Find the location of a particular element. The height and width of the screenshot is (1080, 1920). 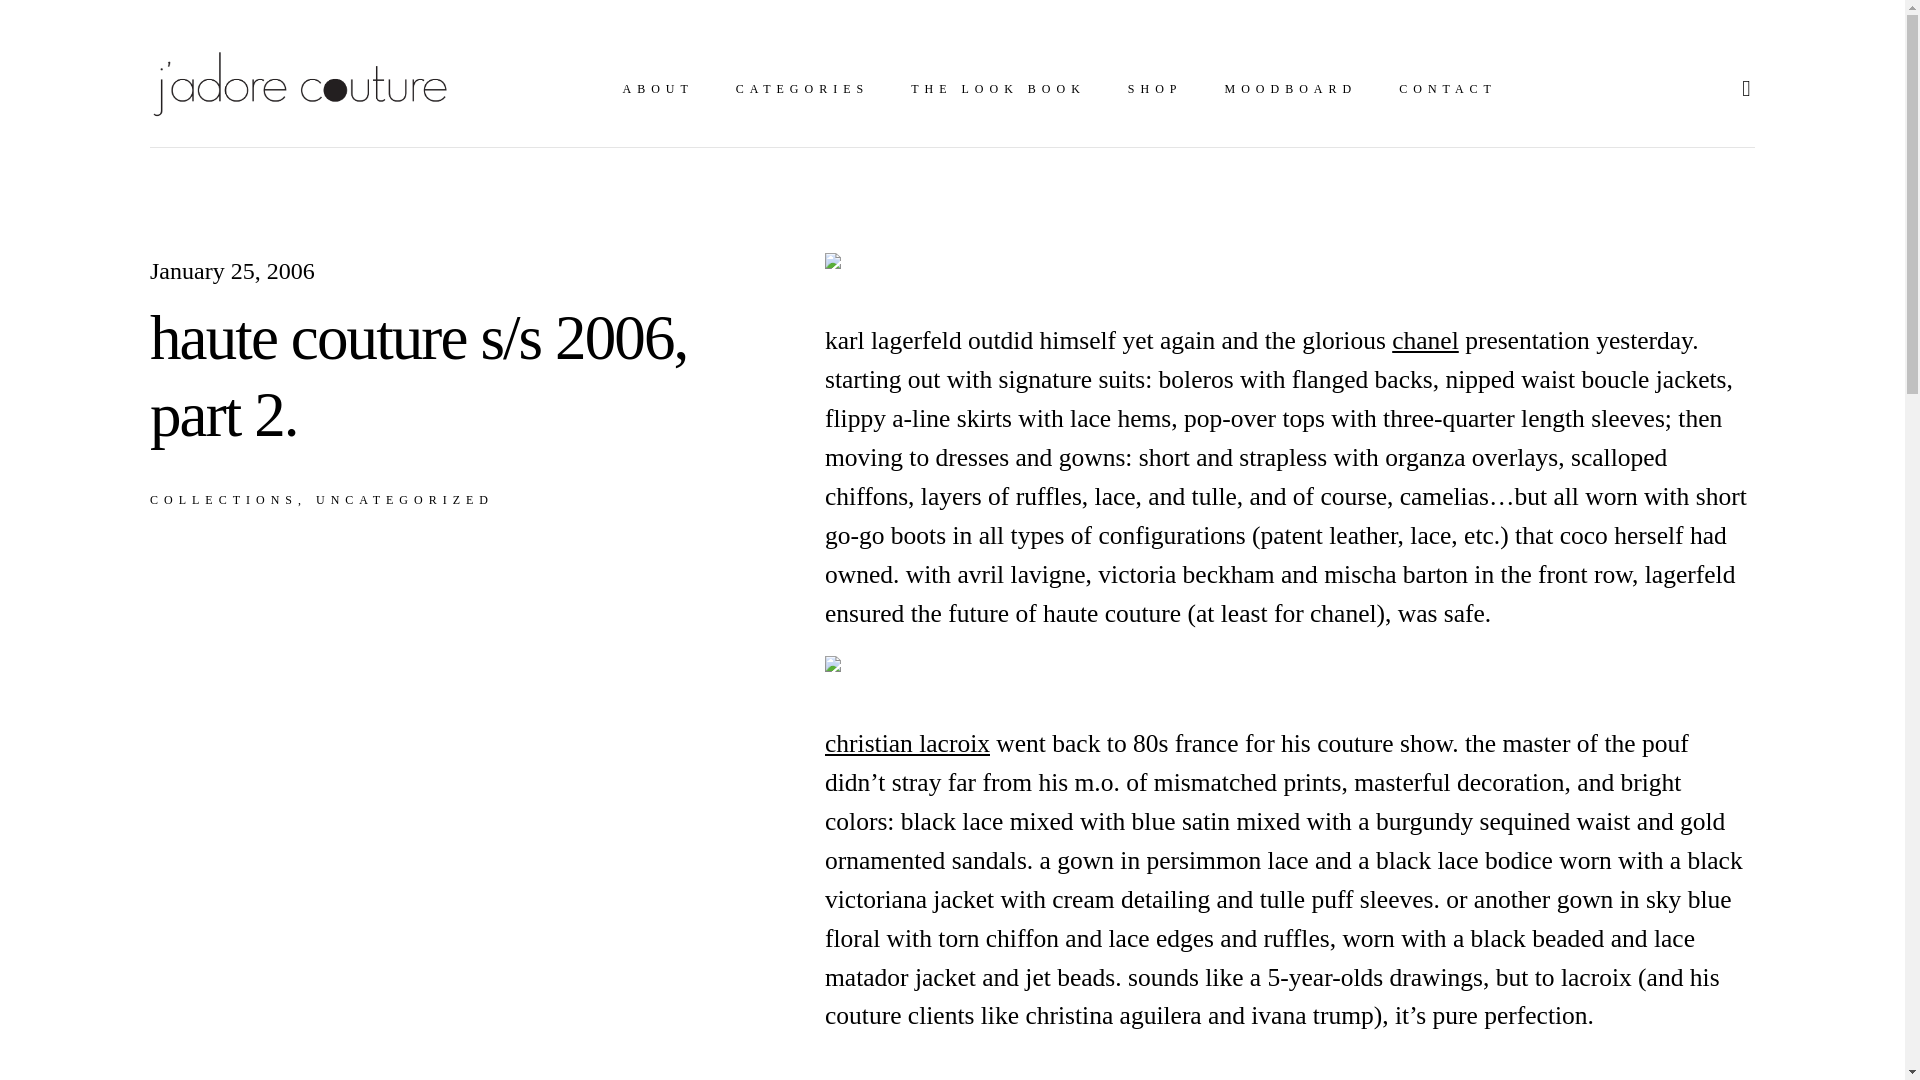

COLLECTIONS is located at coordinates (228, 500).